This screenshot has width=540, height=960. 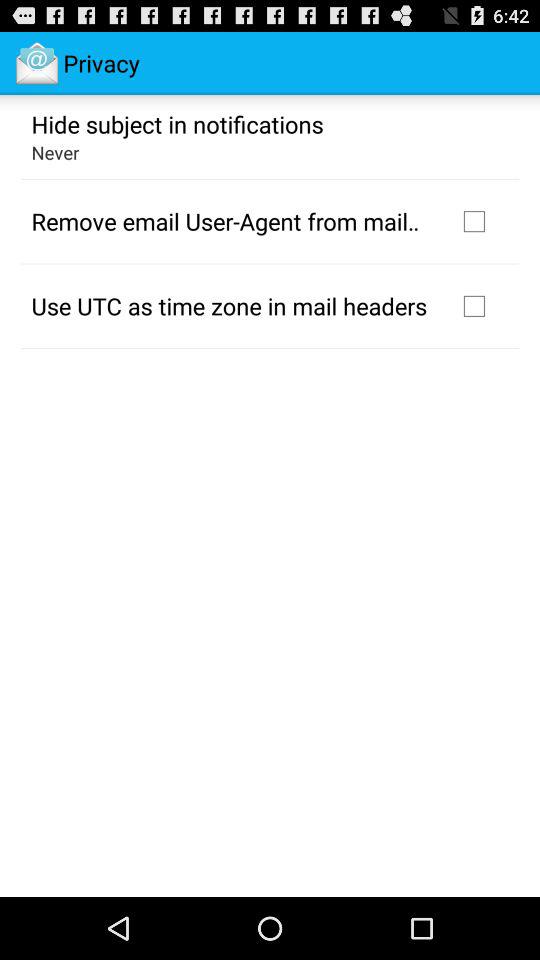 I want to click on jump to the never, so click(x=55, y=152).